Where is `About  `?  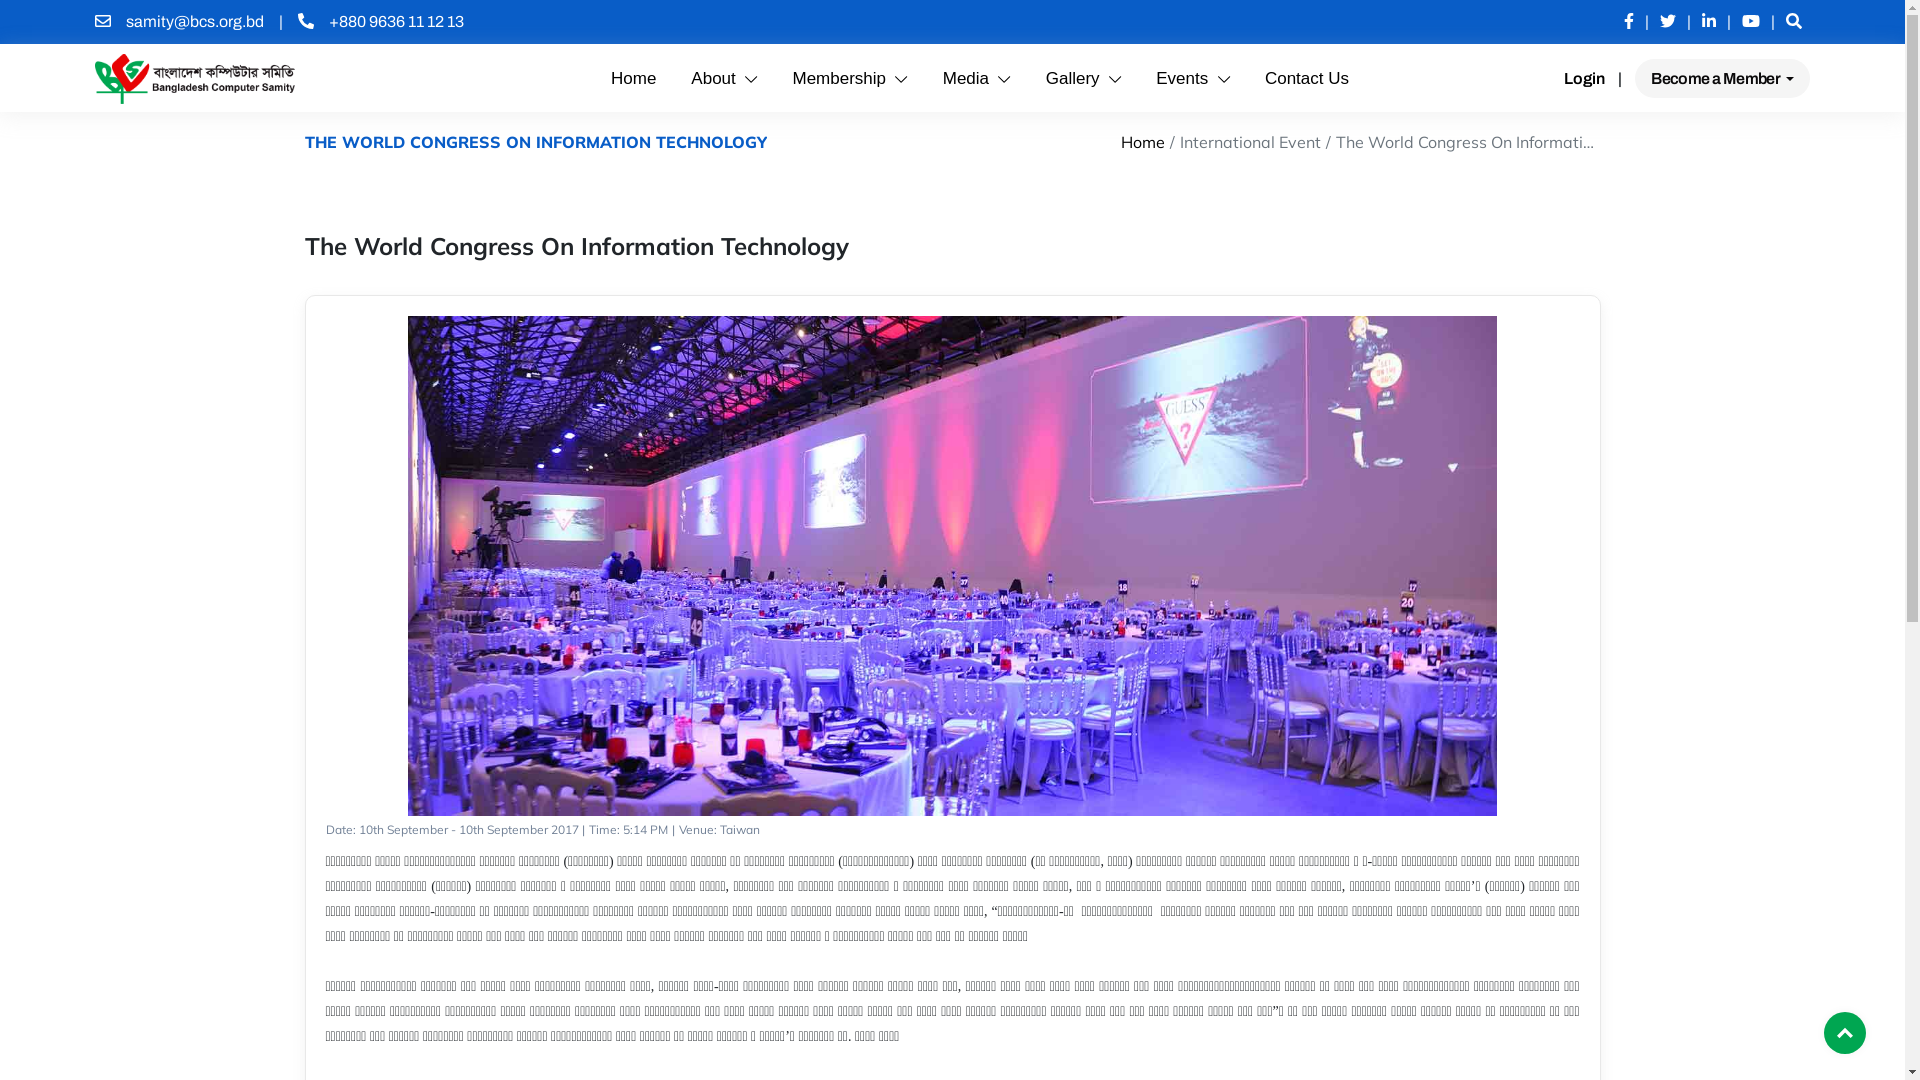
About   is located at coordinates (724, 78).